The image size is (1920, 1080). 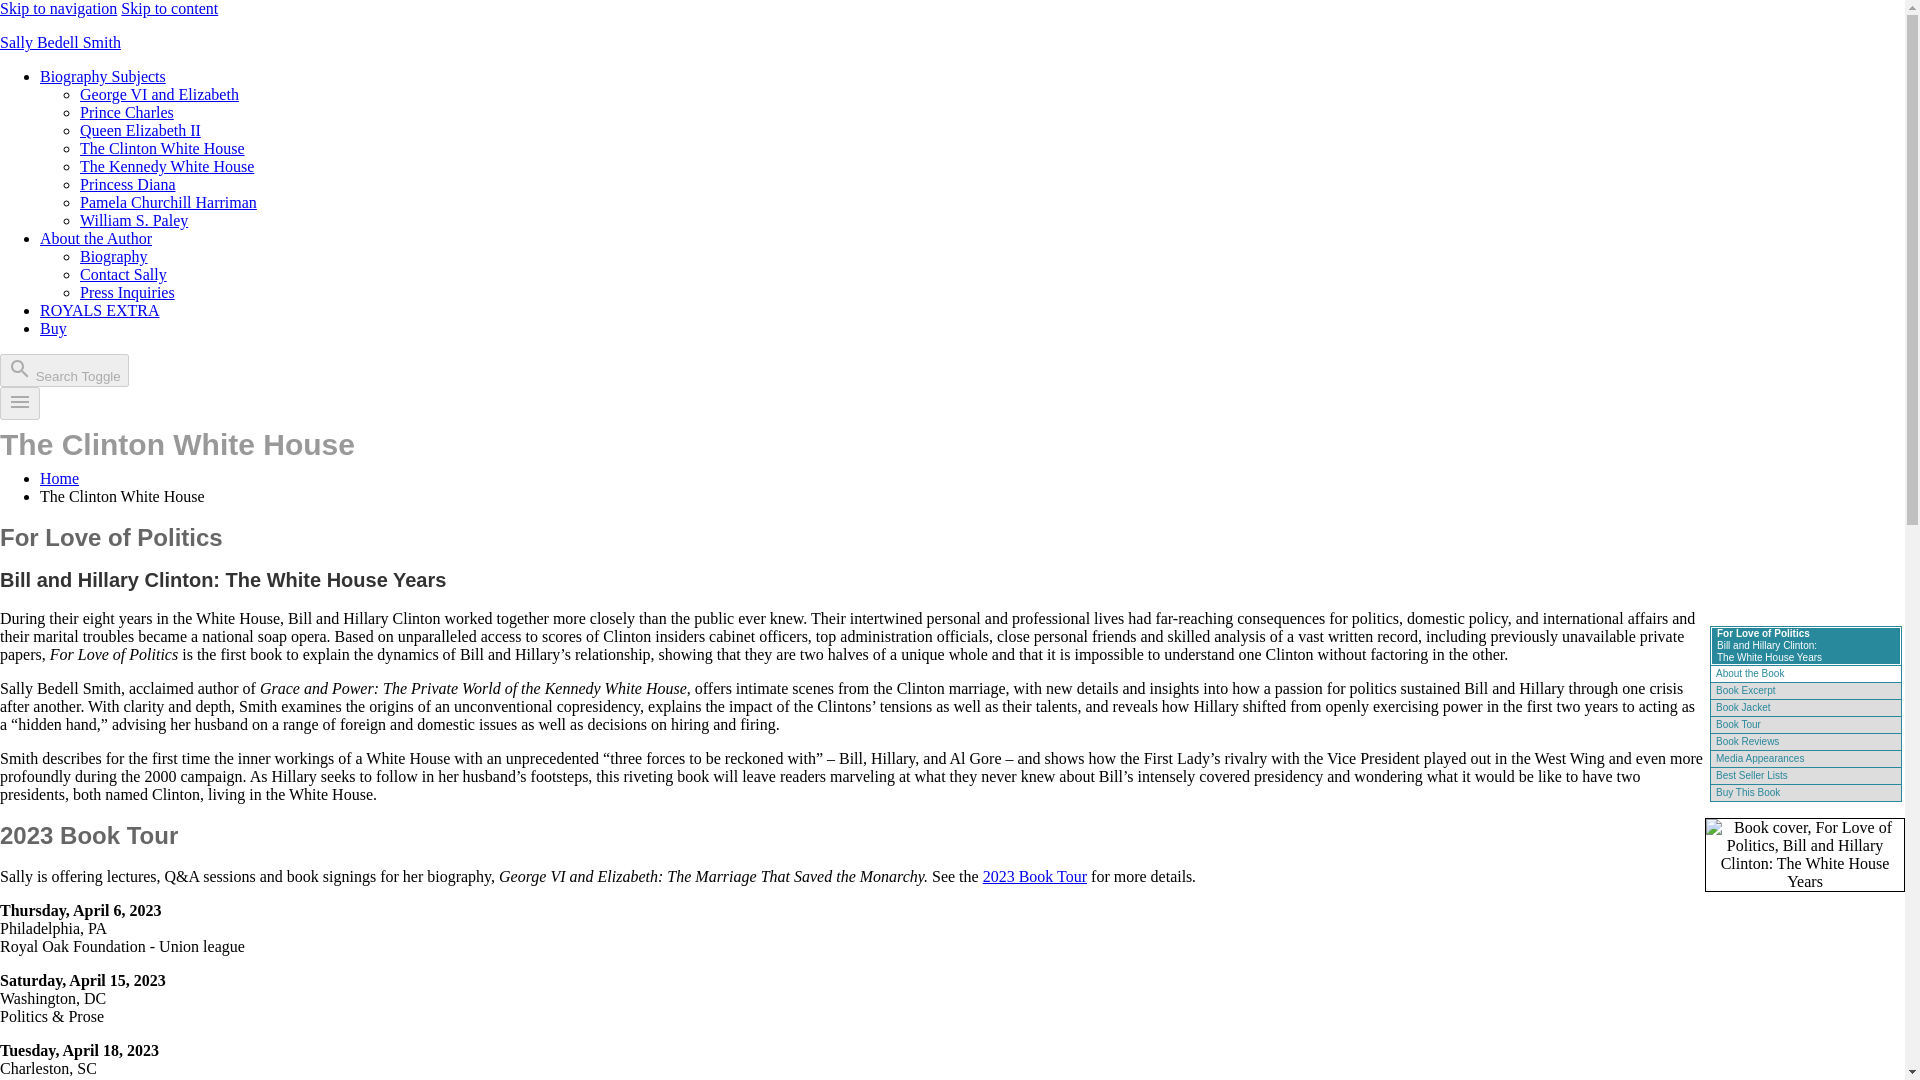 I want to click on Contact Sally, so click(x=124, y=274).